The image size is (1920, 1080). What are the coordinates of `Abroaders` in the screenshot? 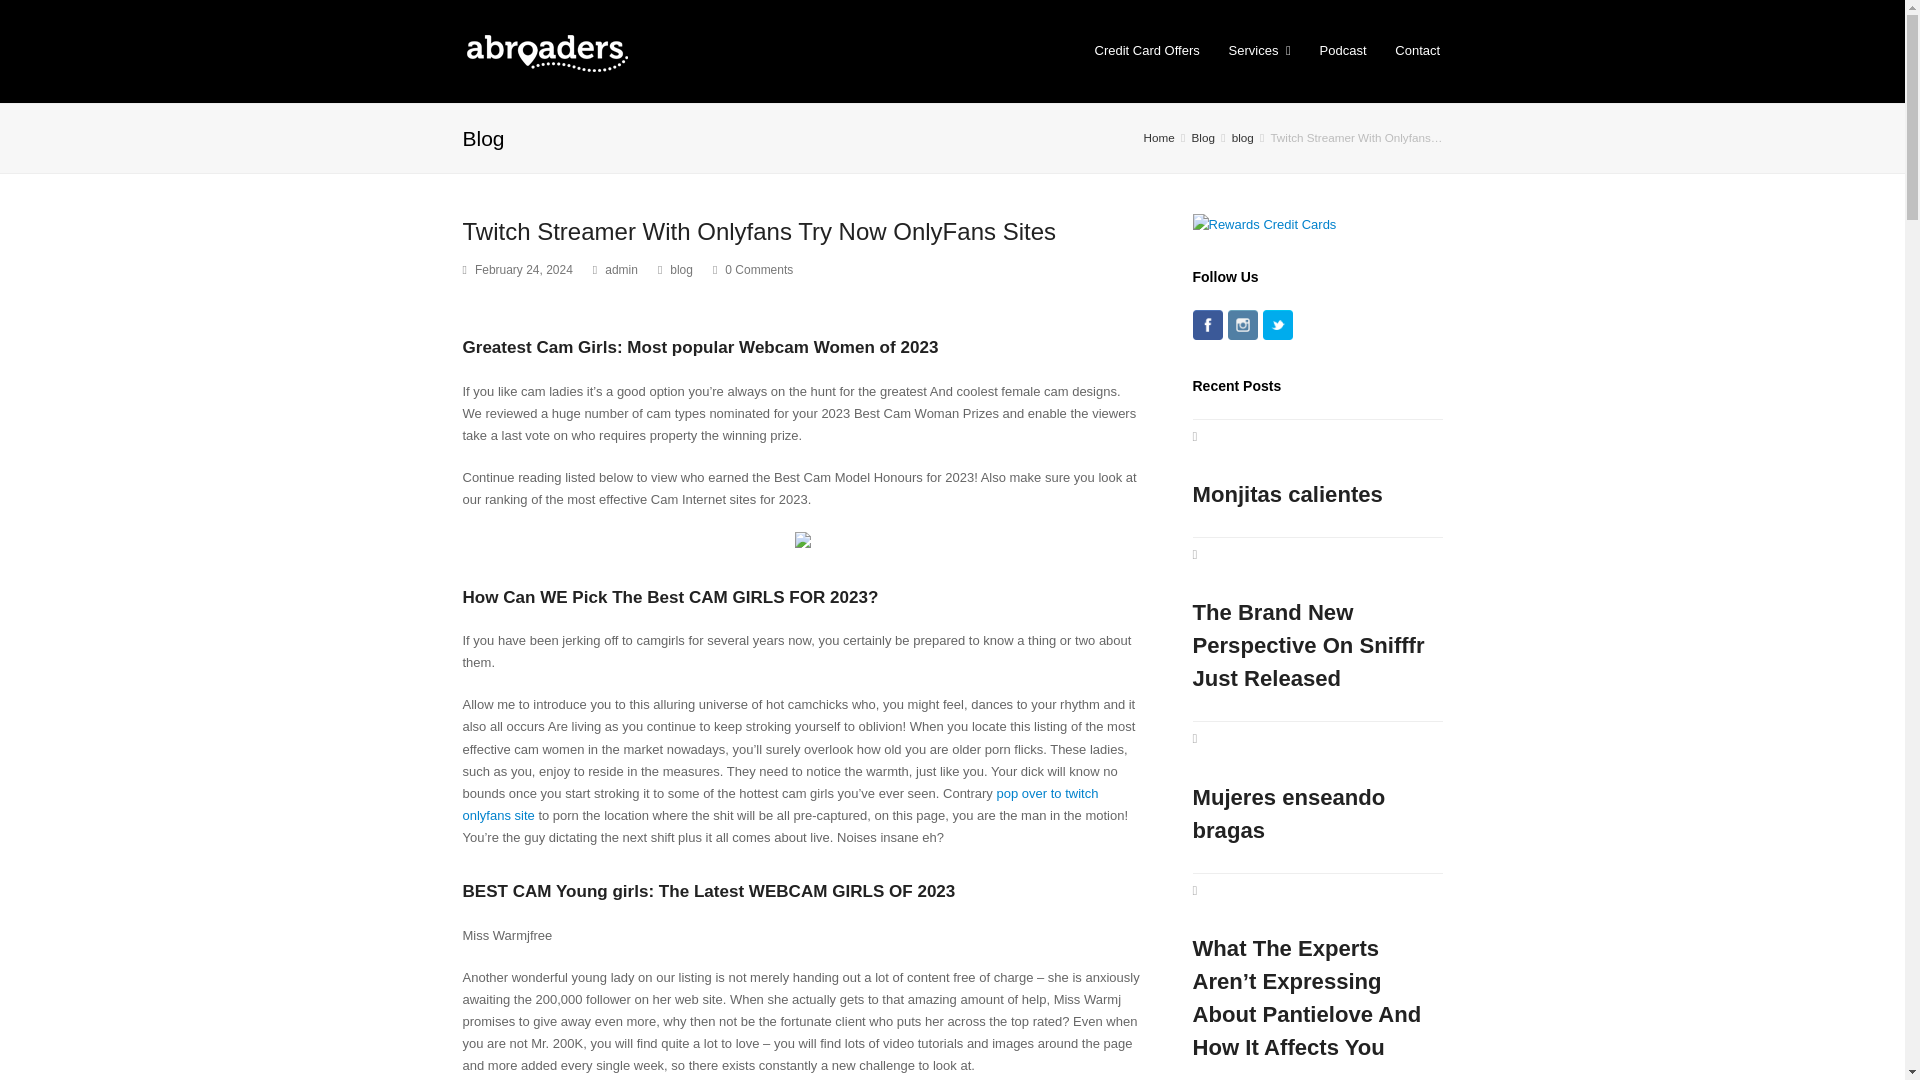 It's located at (544, 48).